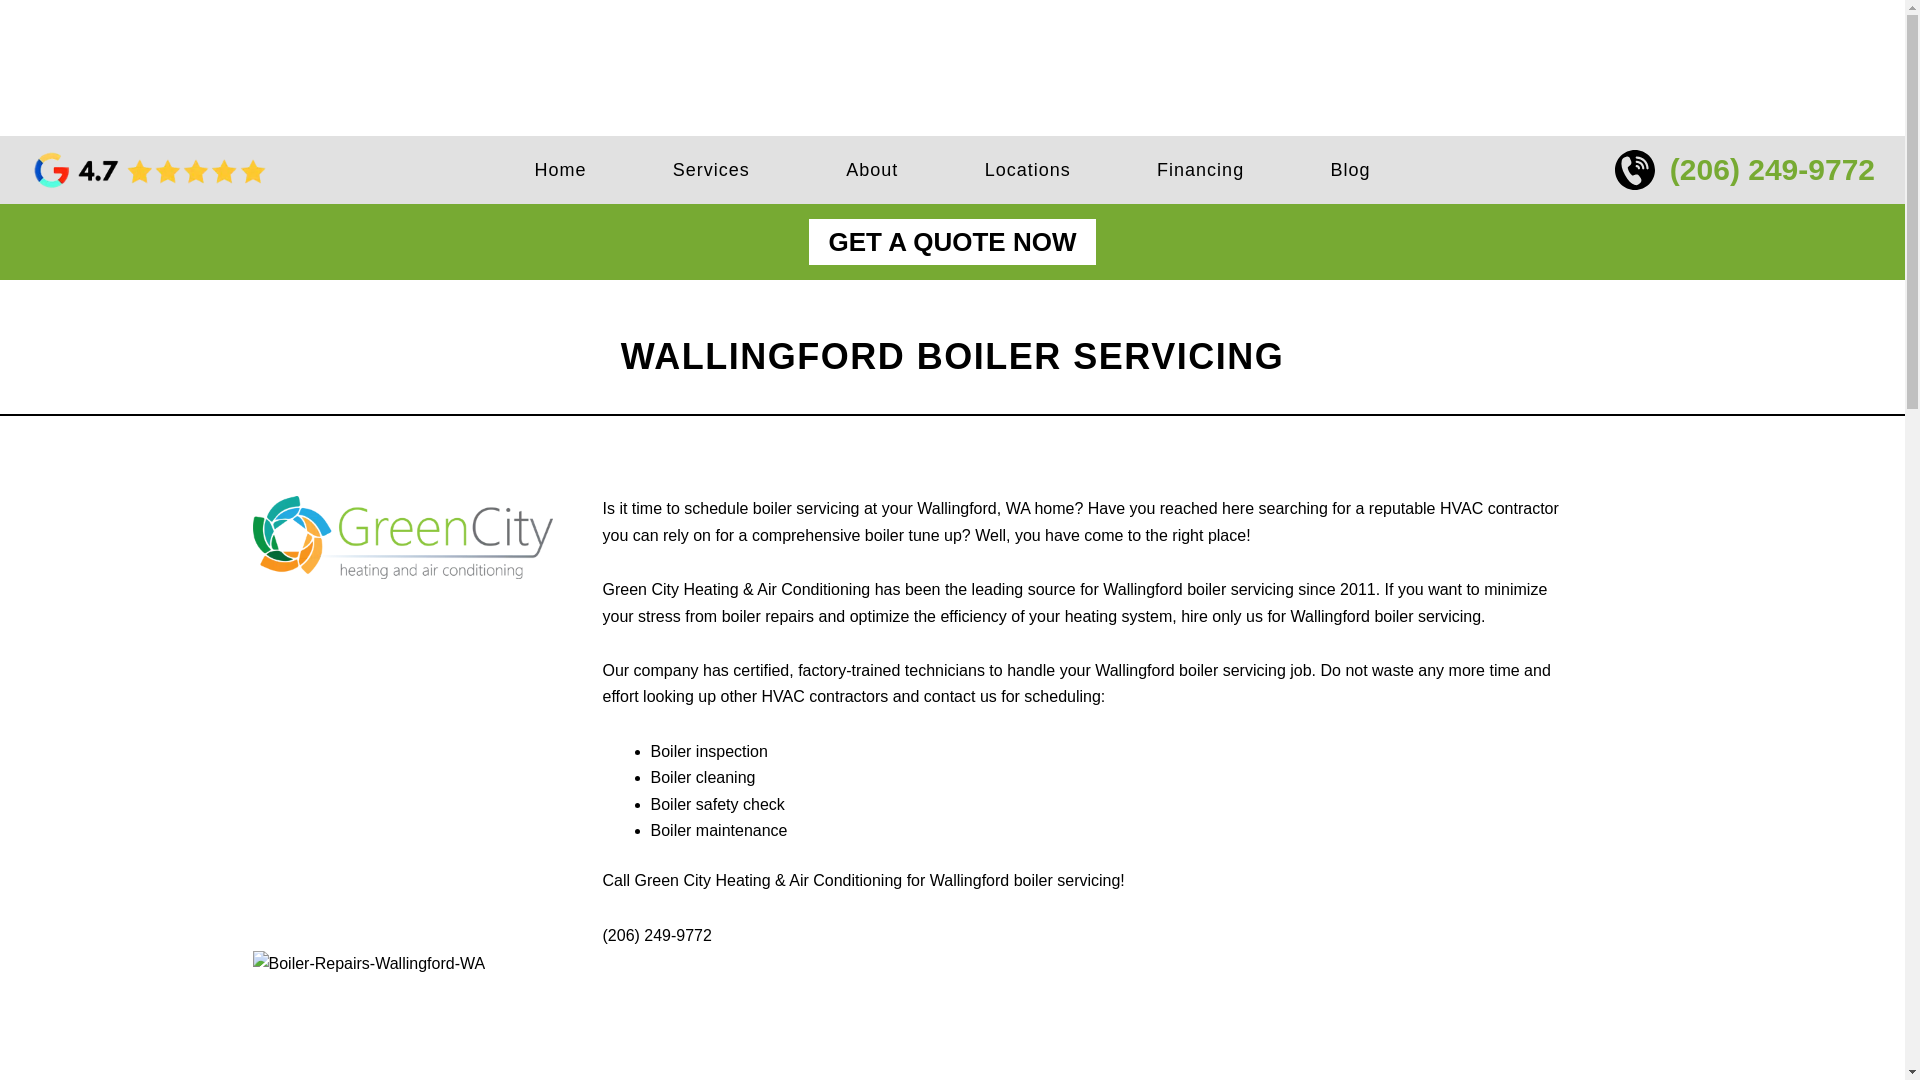  What do you see at coordinates (716, 170) in the screenshot?
I see `Services` at bounding box center [716, 170].